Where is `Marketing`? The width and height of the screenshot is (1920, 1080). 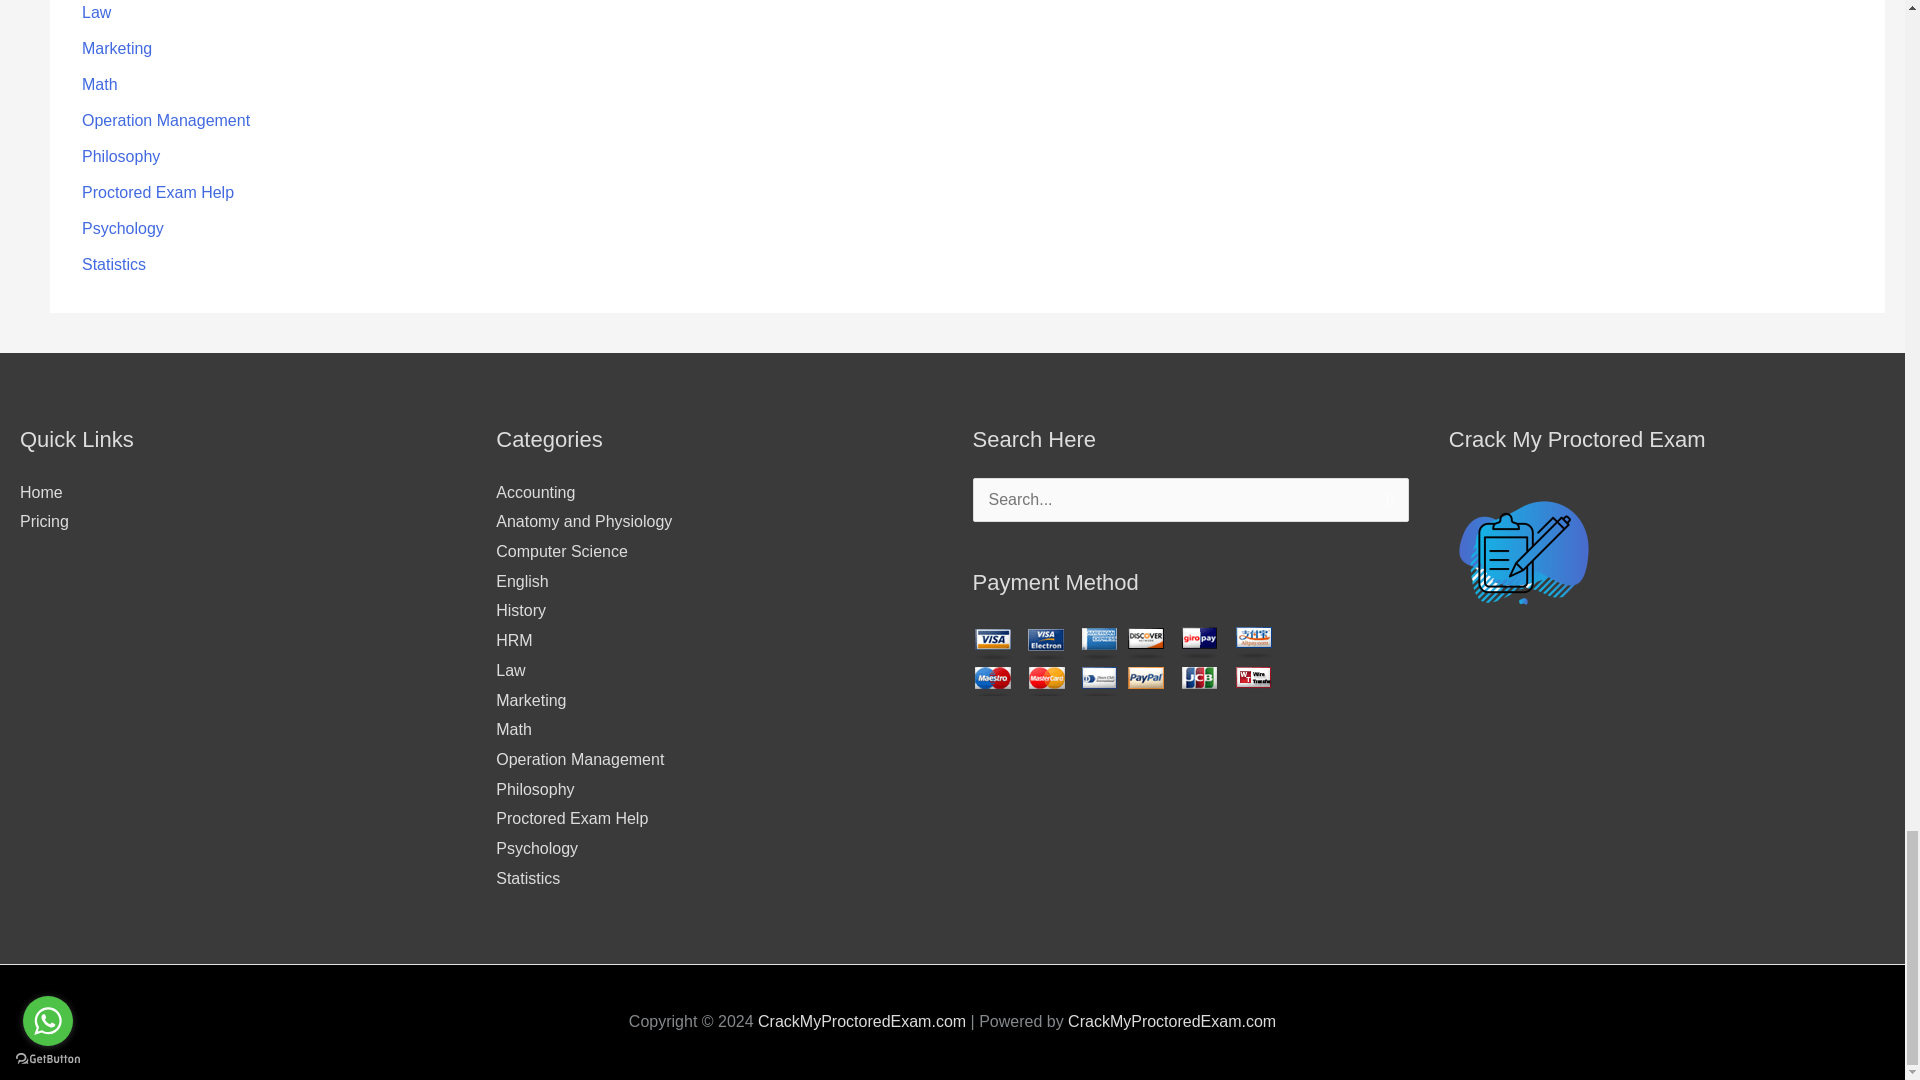 Marketing is located at coordinates (116, 48).